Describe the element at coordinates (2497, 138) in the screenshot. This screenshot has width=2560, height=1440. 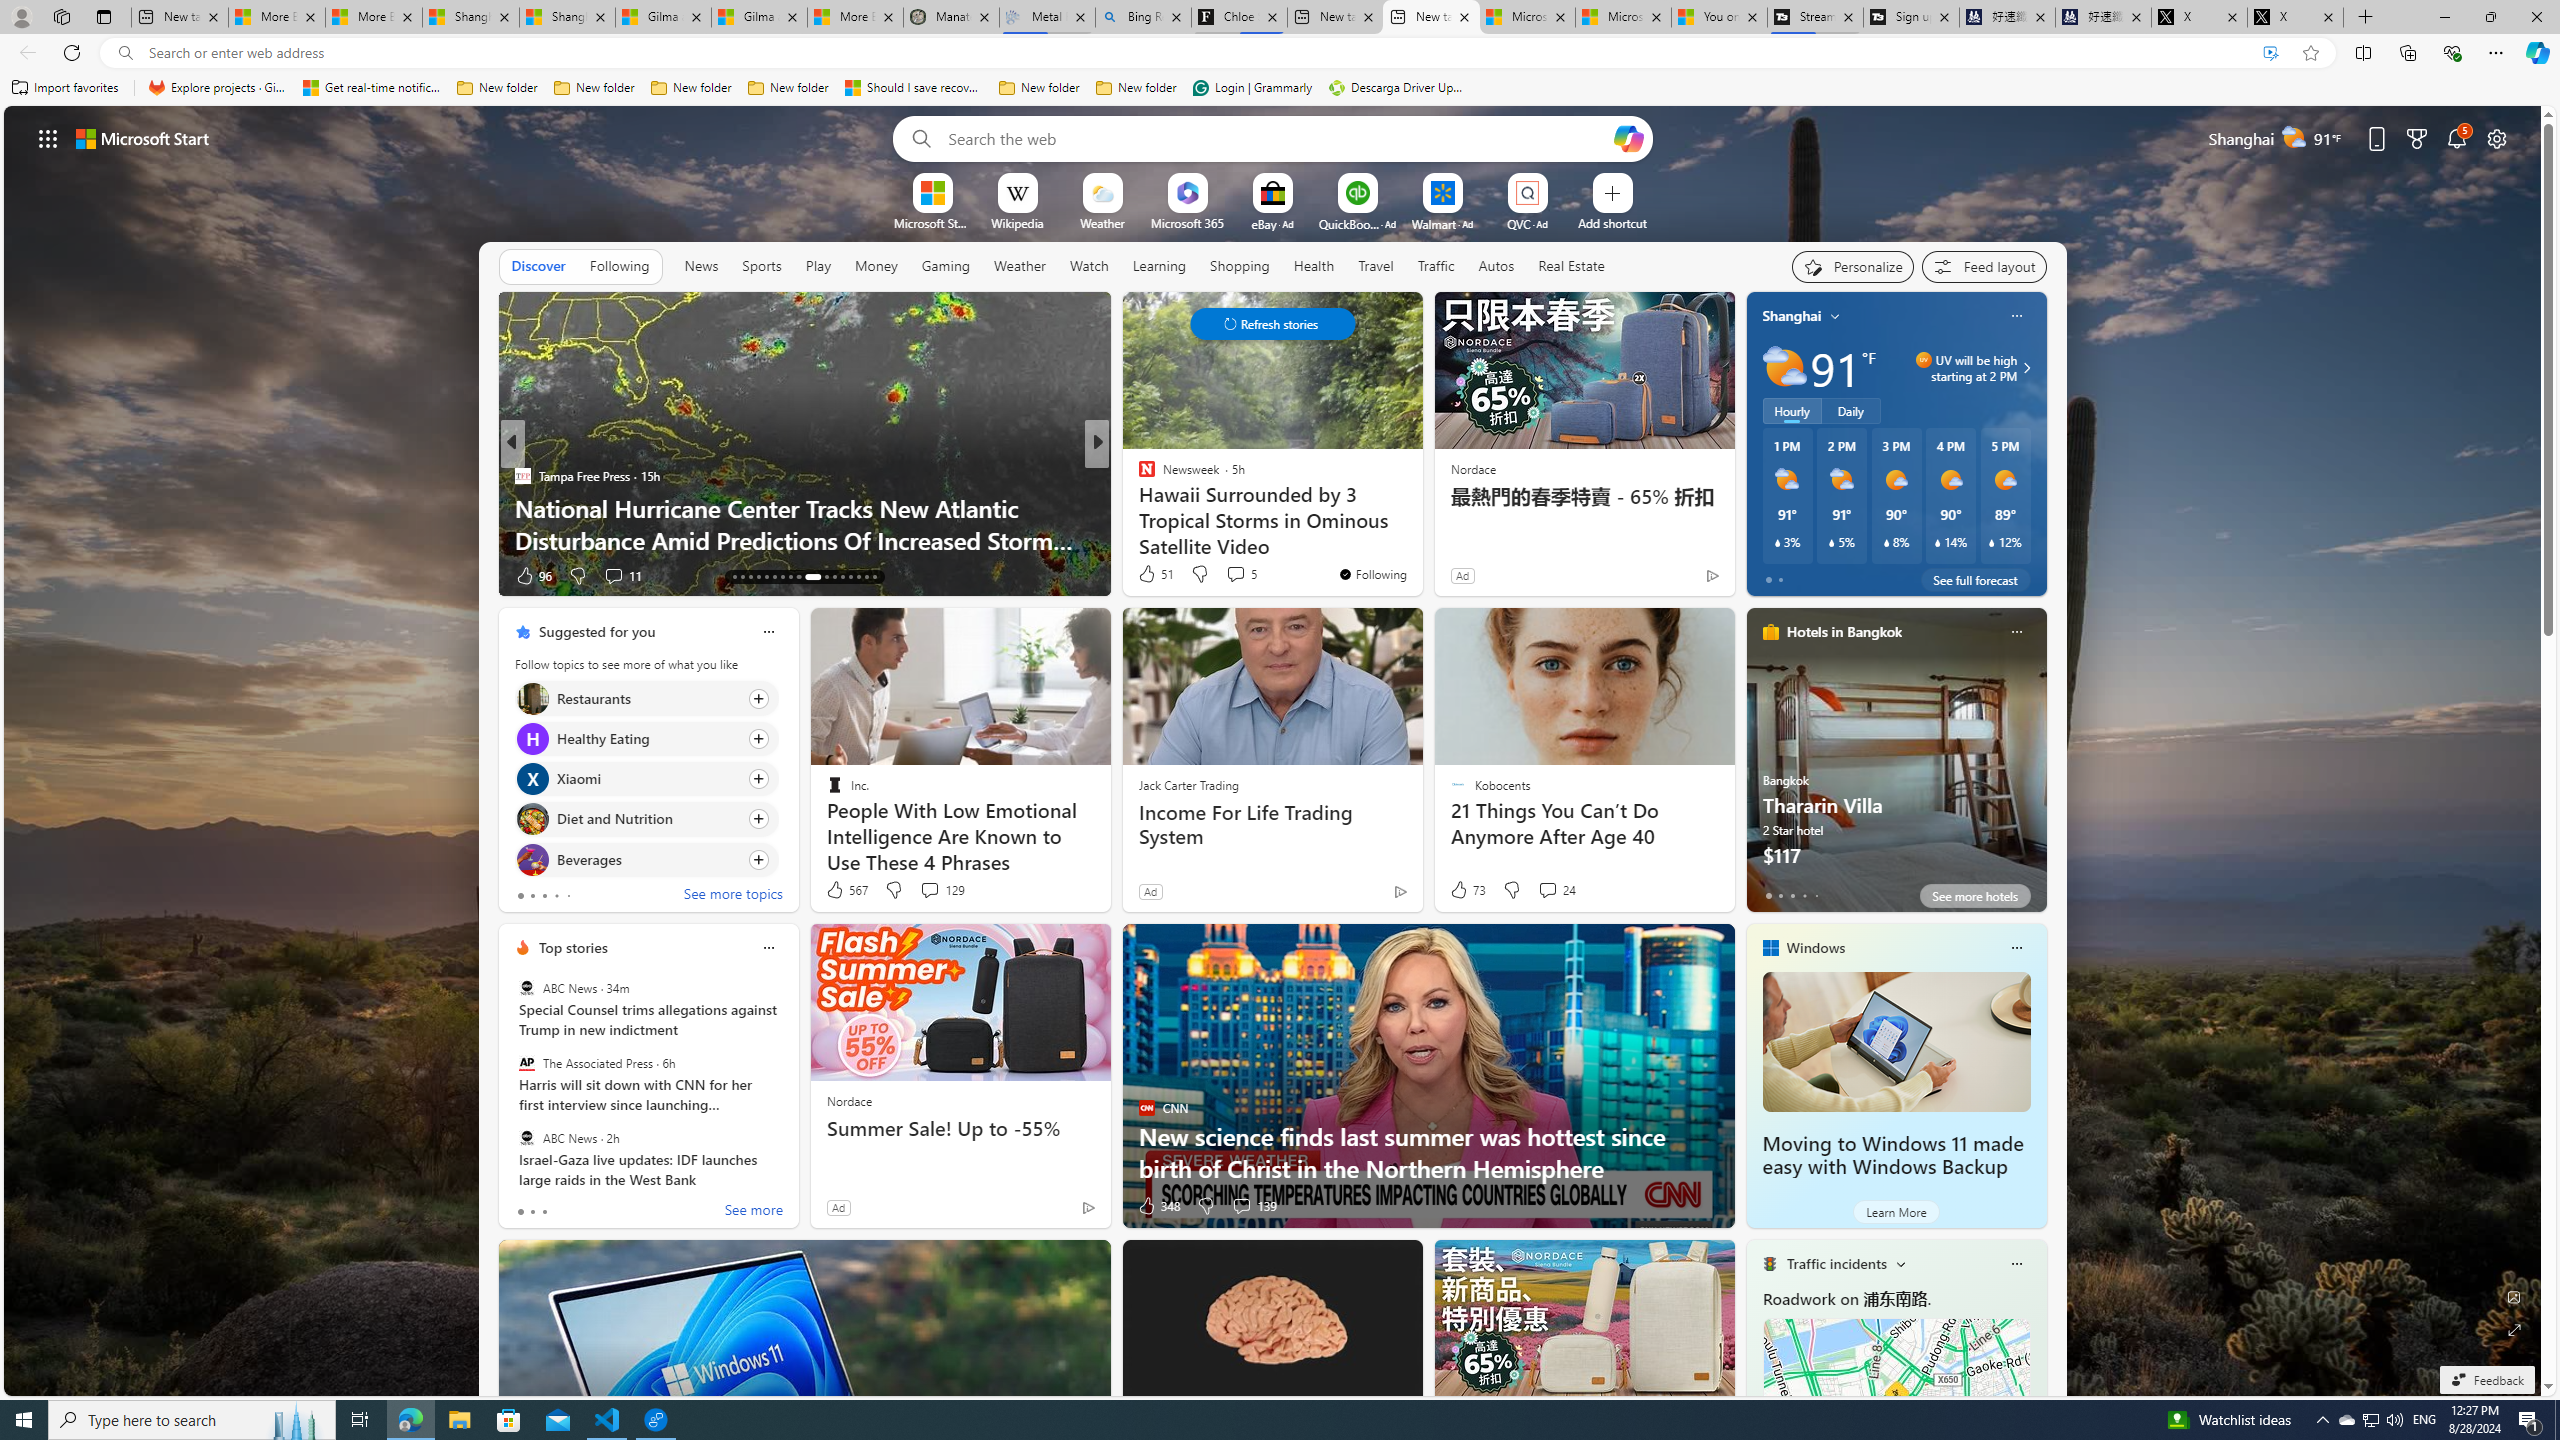
I see `Page settings` at that location.